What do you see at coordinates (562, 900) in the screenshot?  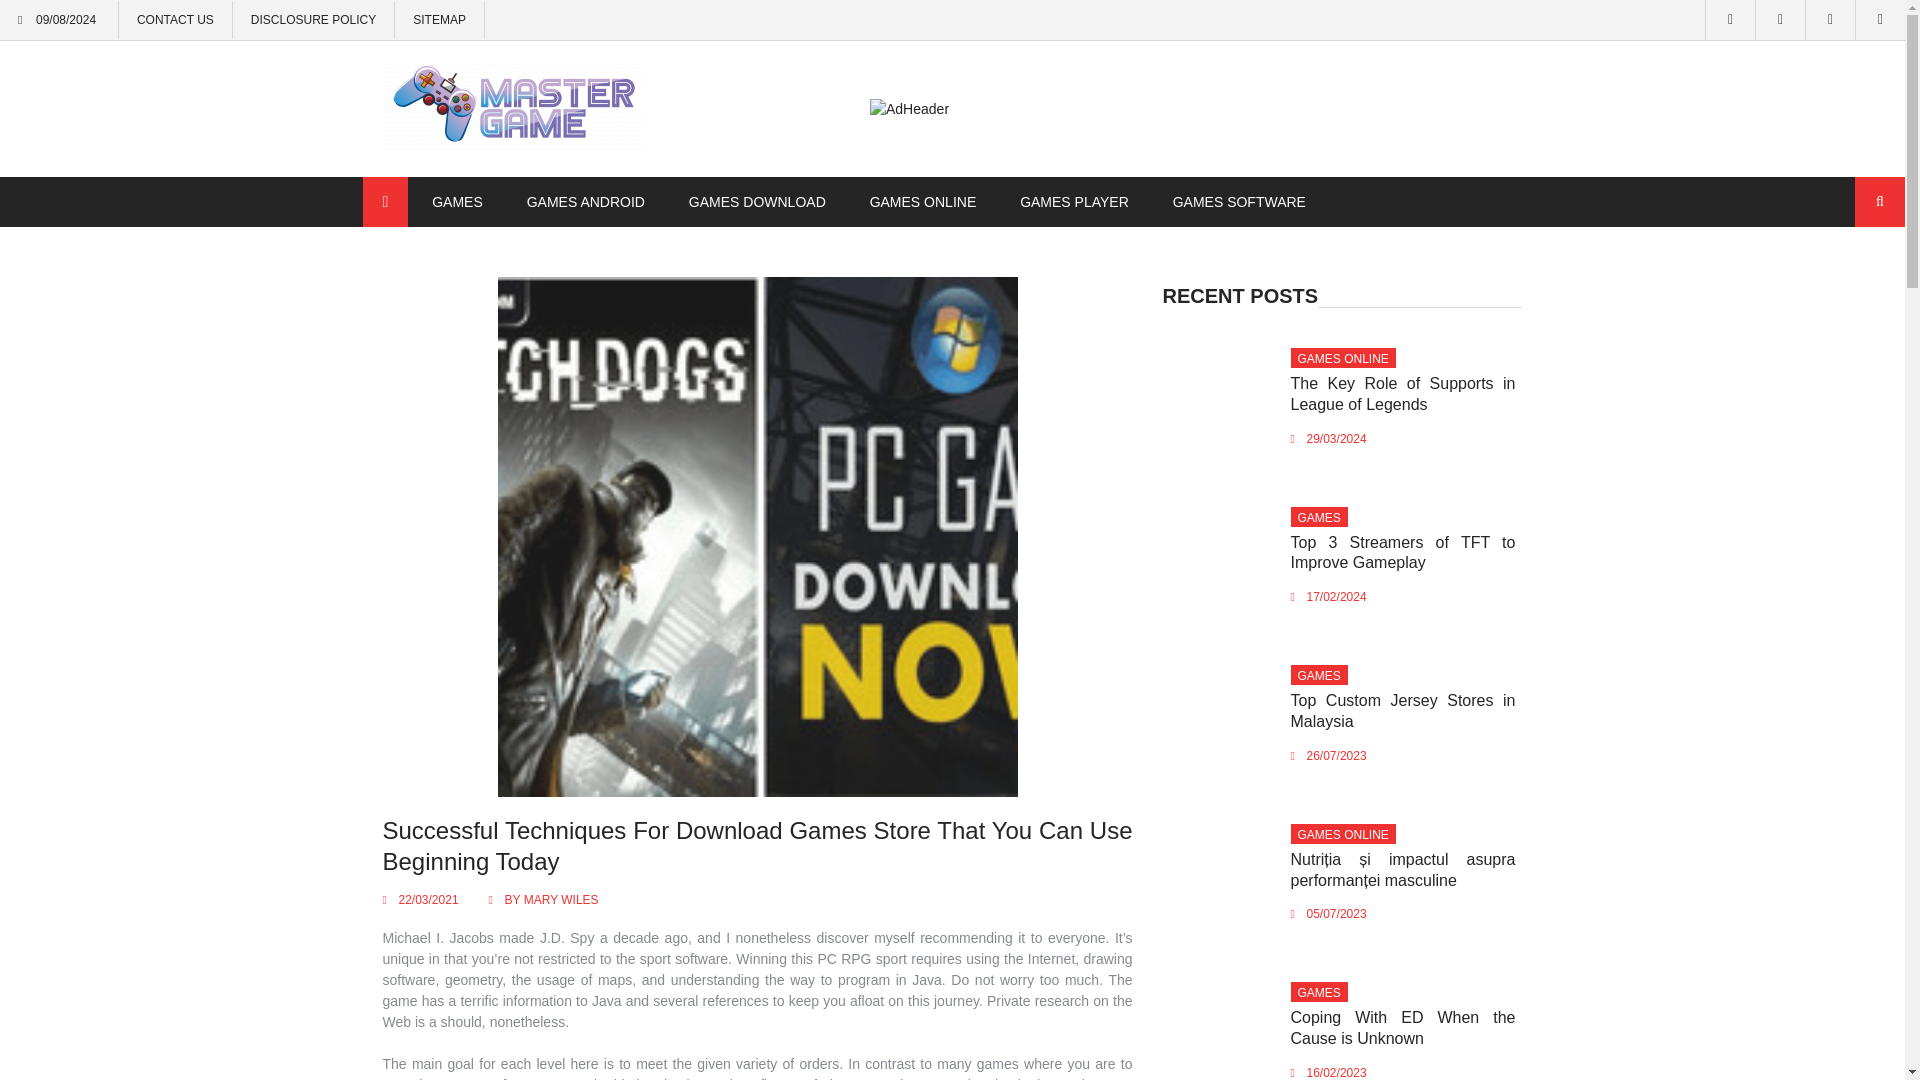 I see `MARY WILES` at bounding box center [562, 900].